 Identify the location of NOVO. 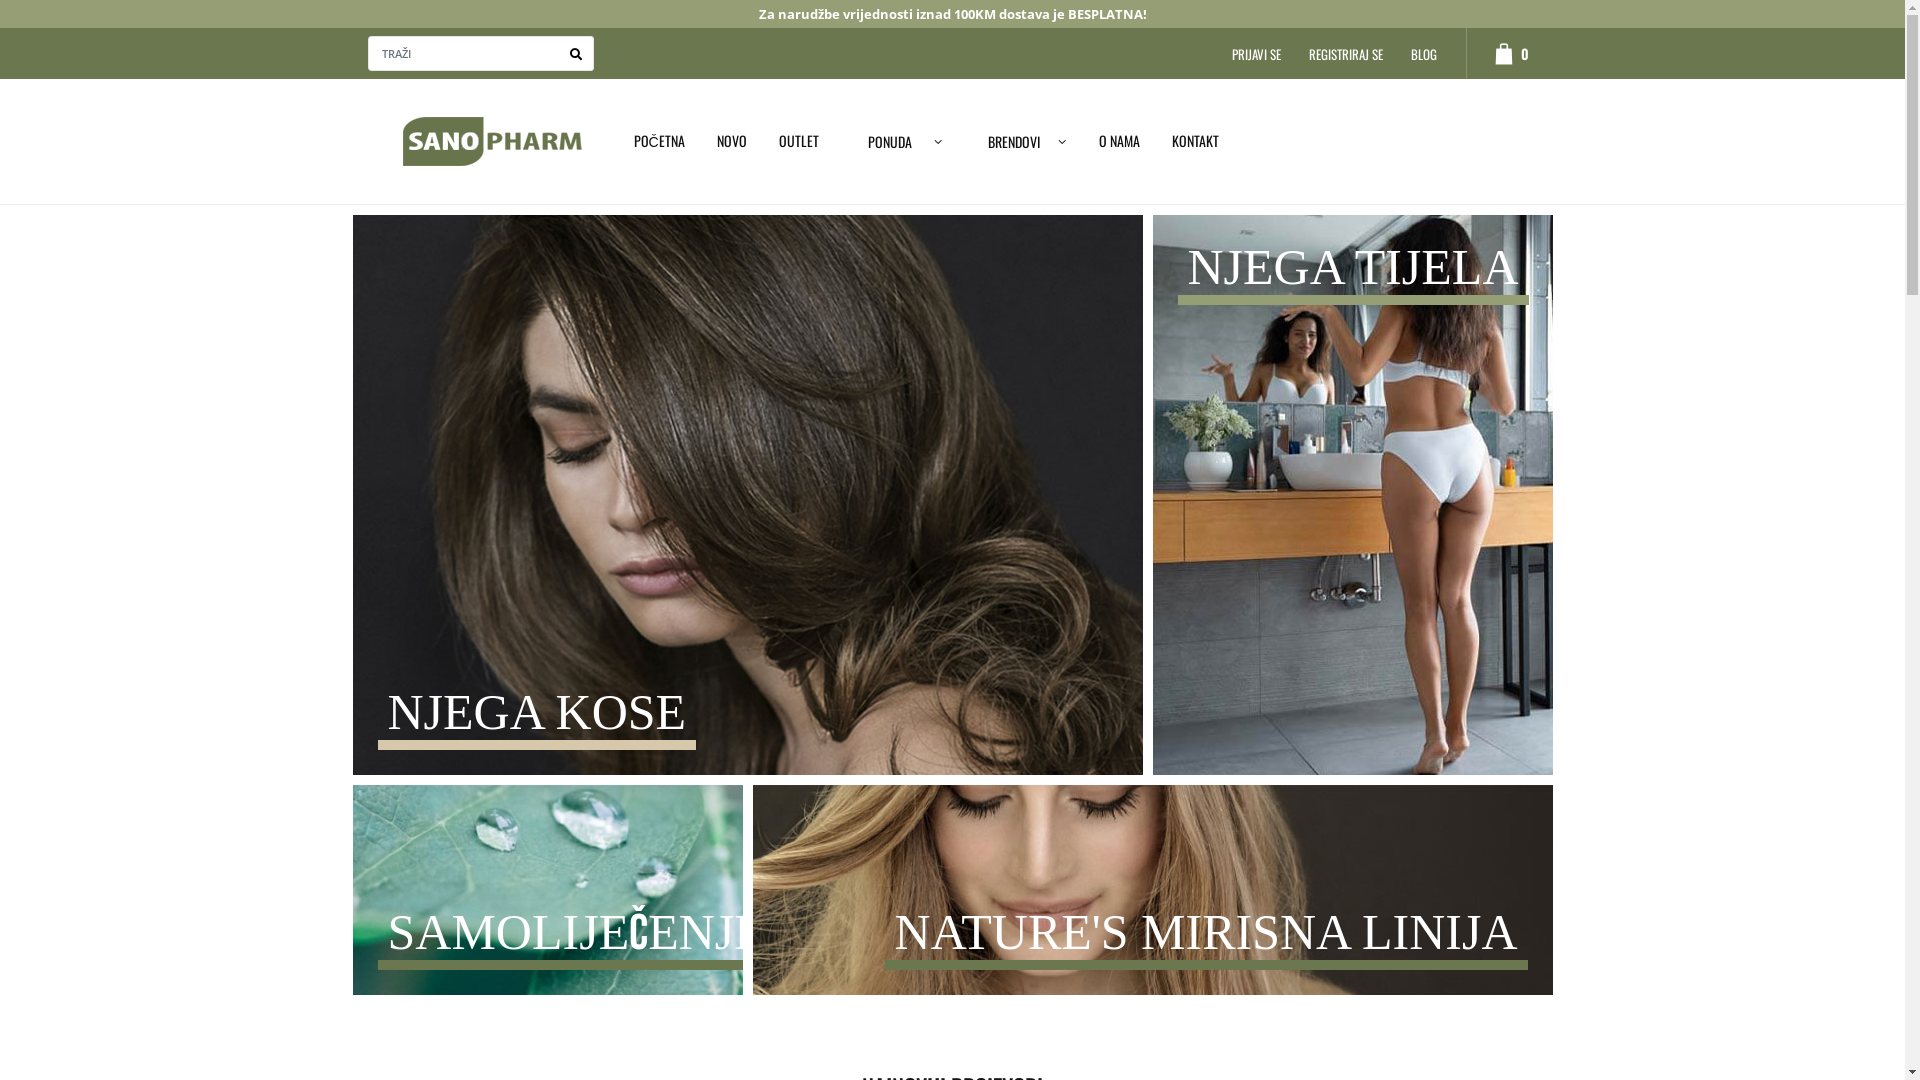
(732, 140).